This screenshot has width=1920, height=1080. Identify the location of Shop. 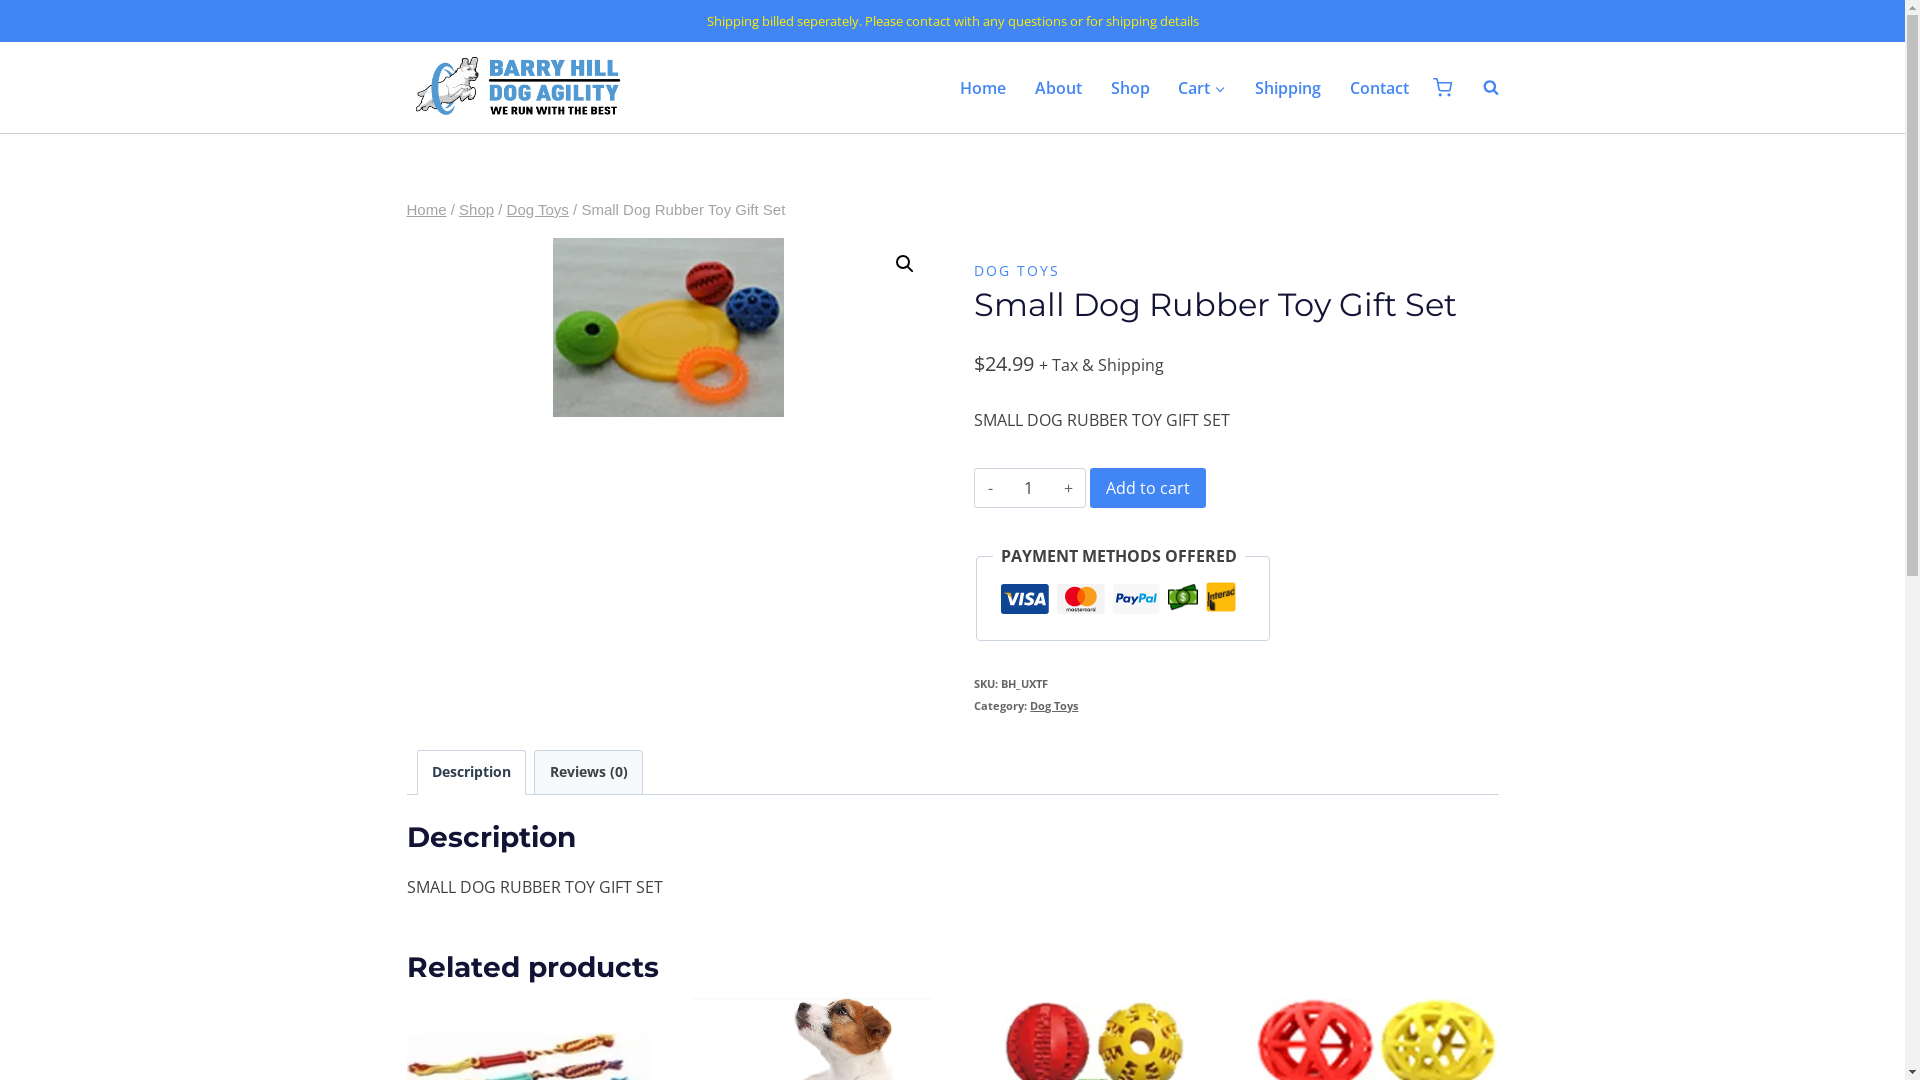
(1130, 87).